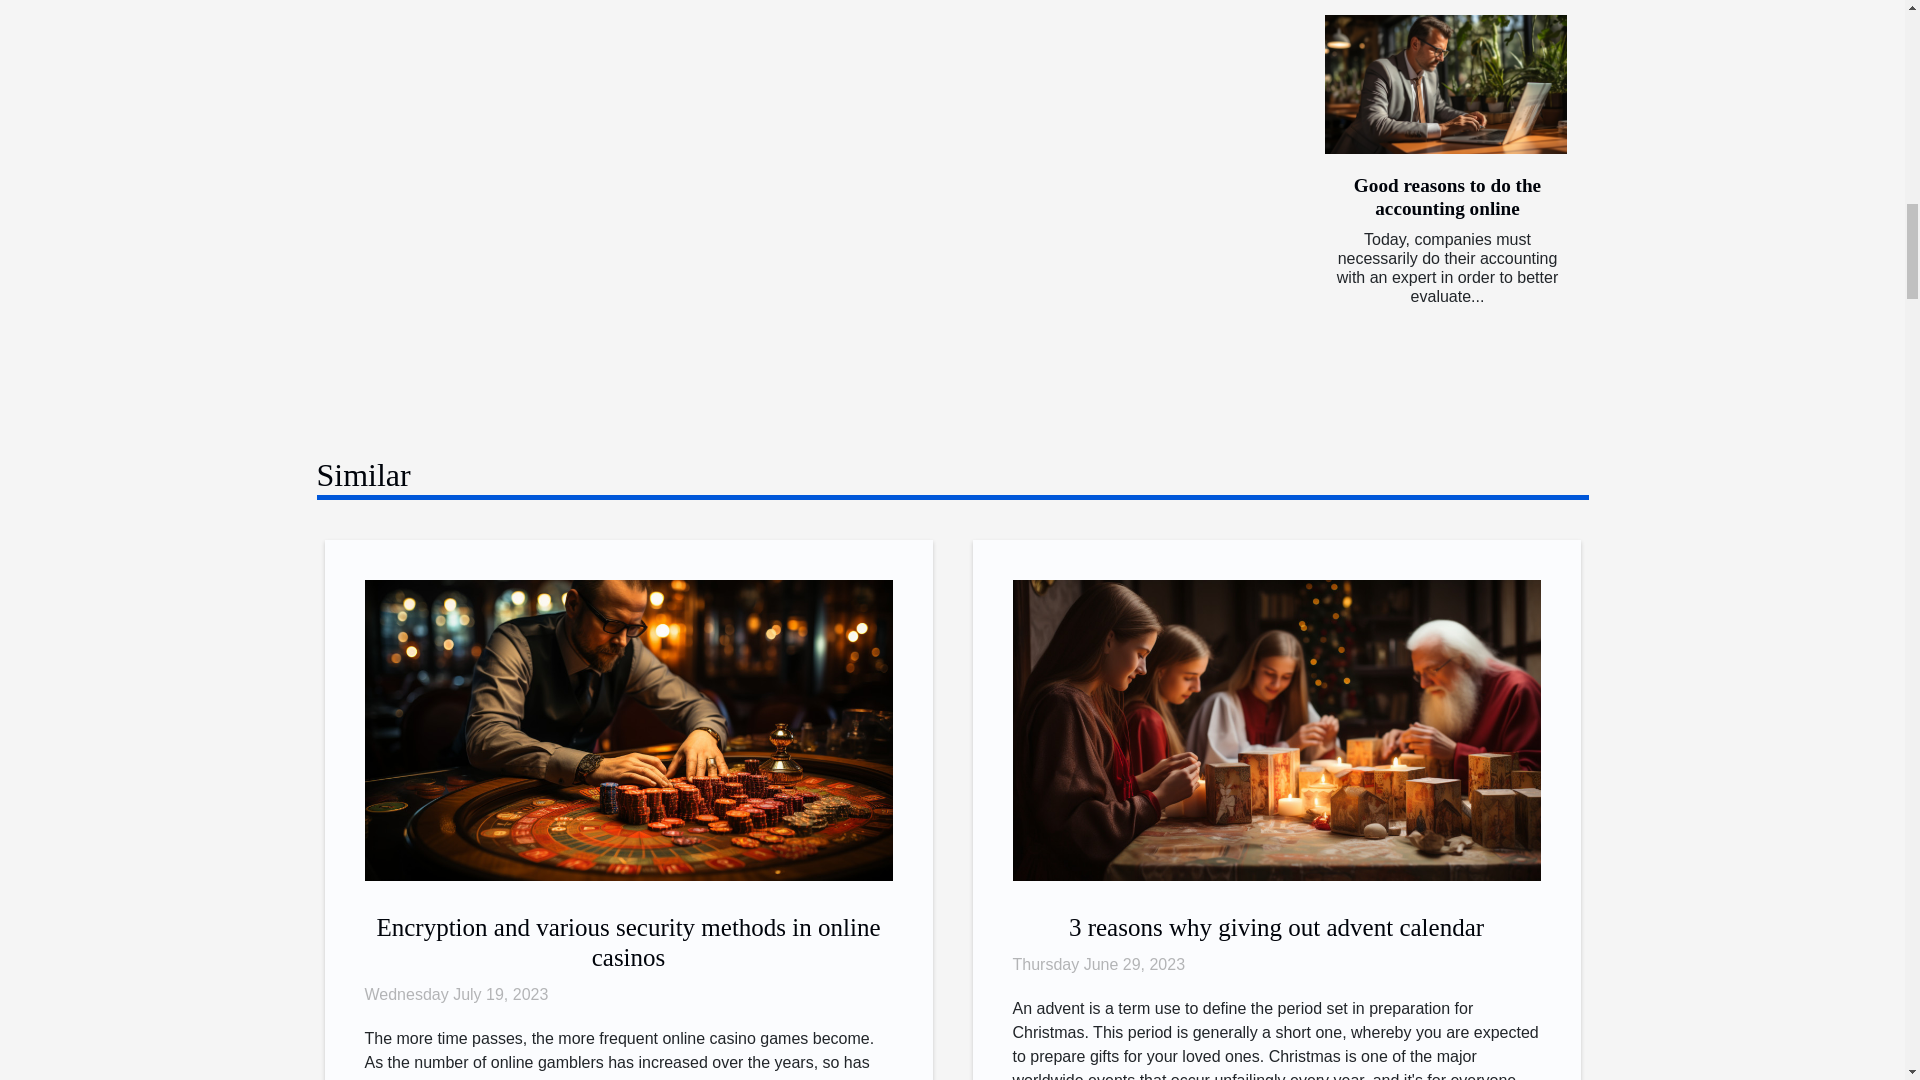  Describe the element at coordinates (1275, 729) in the screenshot. I see `3 reasons why giving out advent calendar` at that location.